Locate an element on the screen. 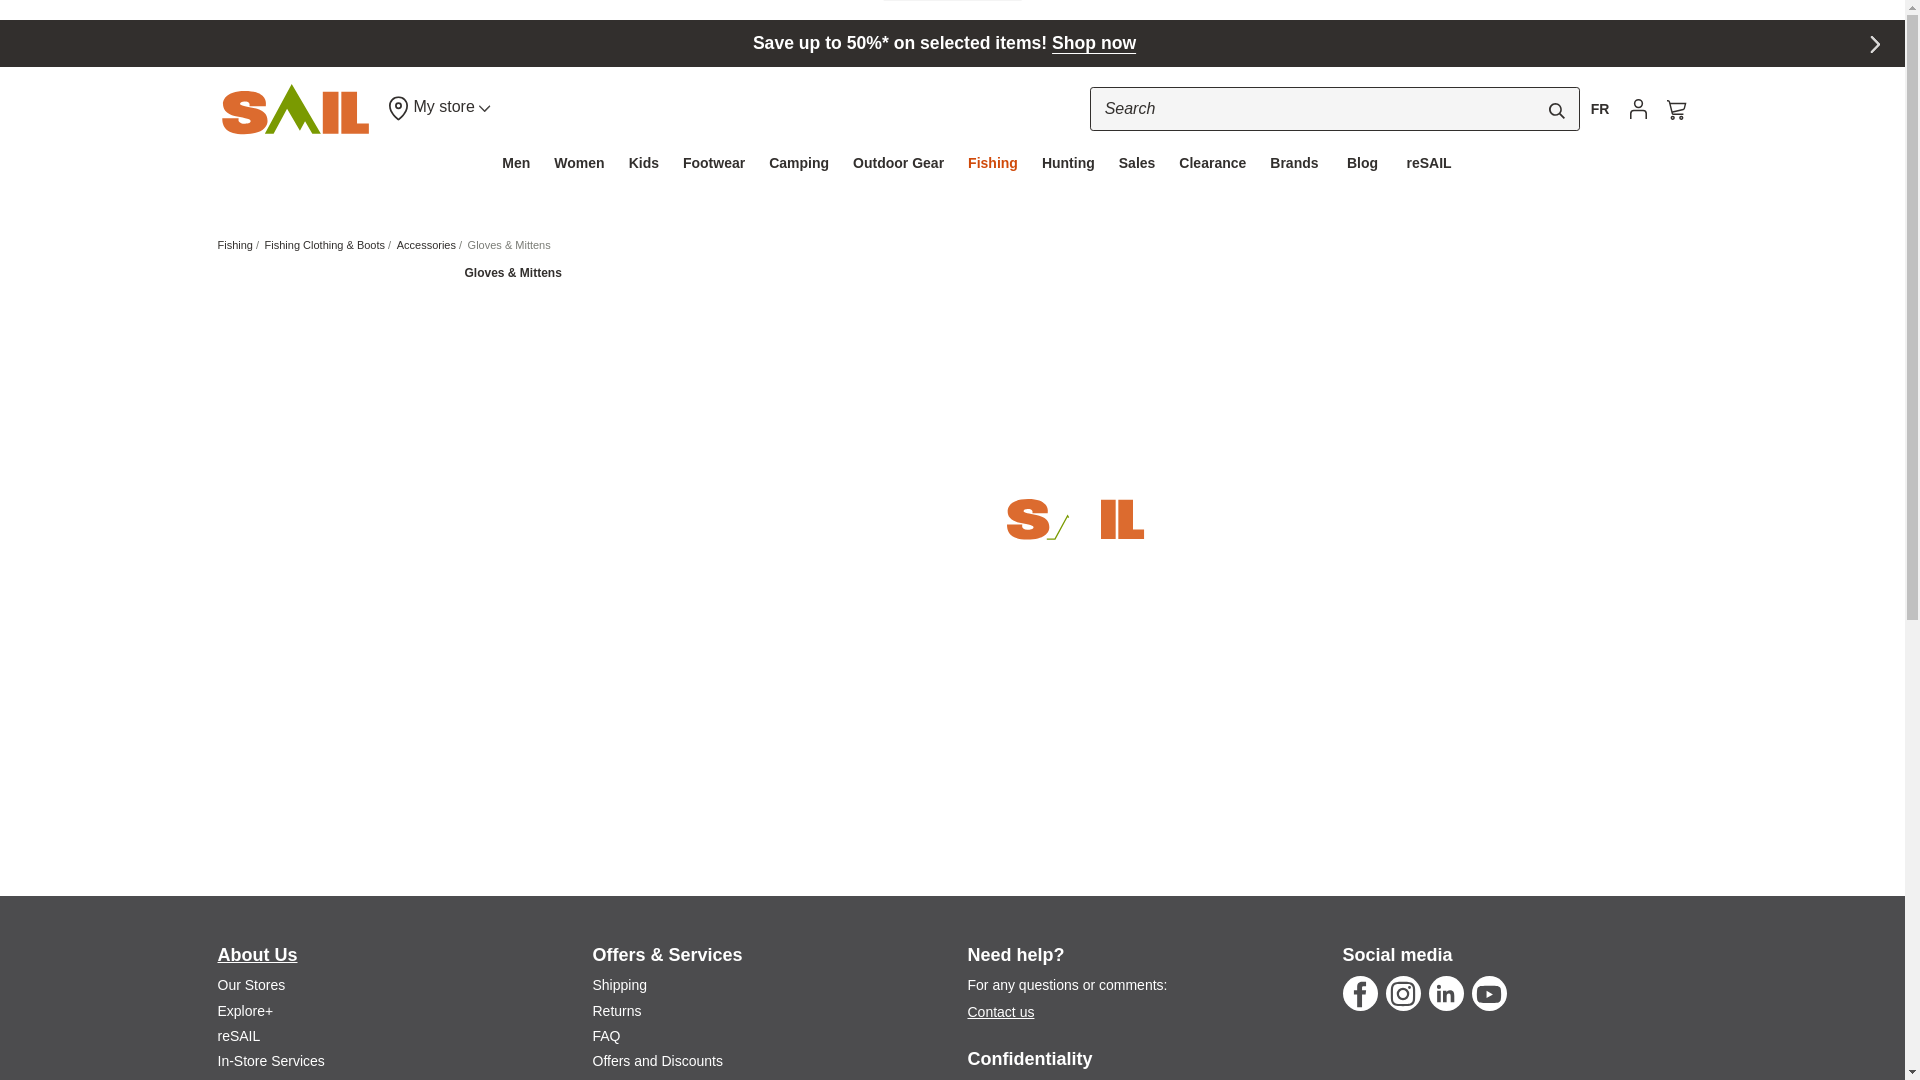  Brands is located at coordinates (1293, 162).